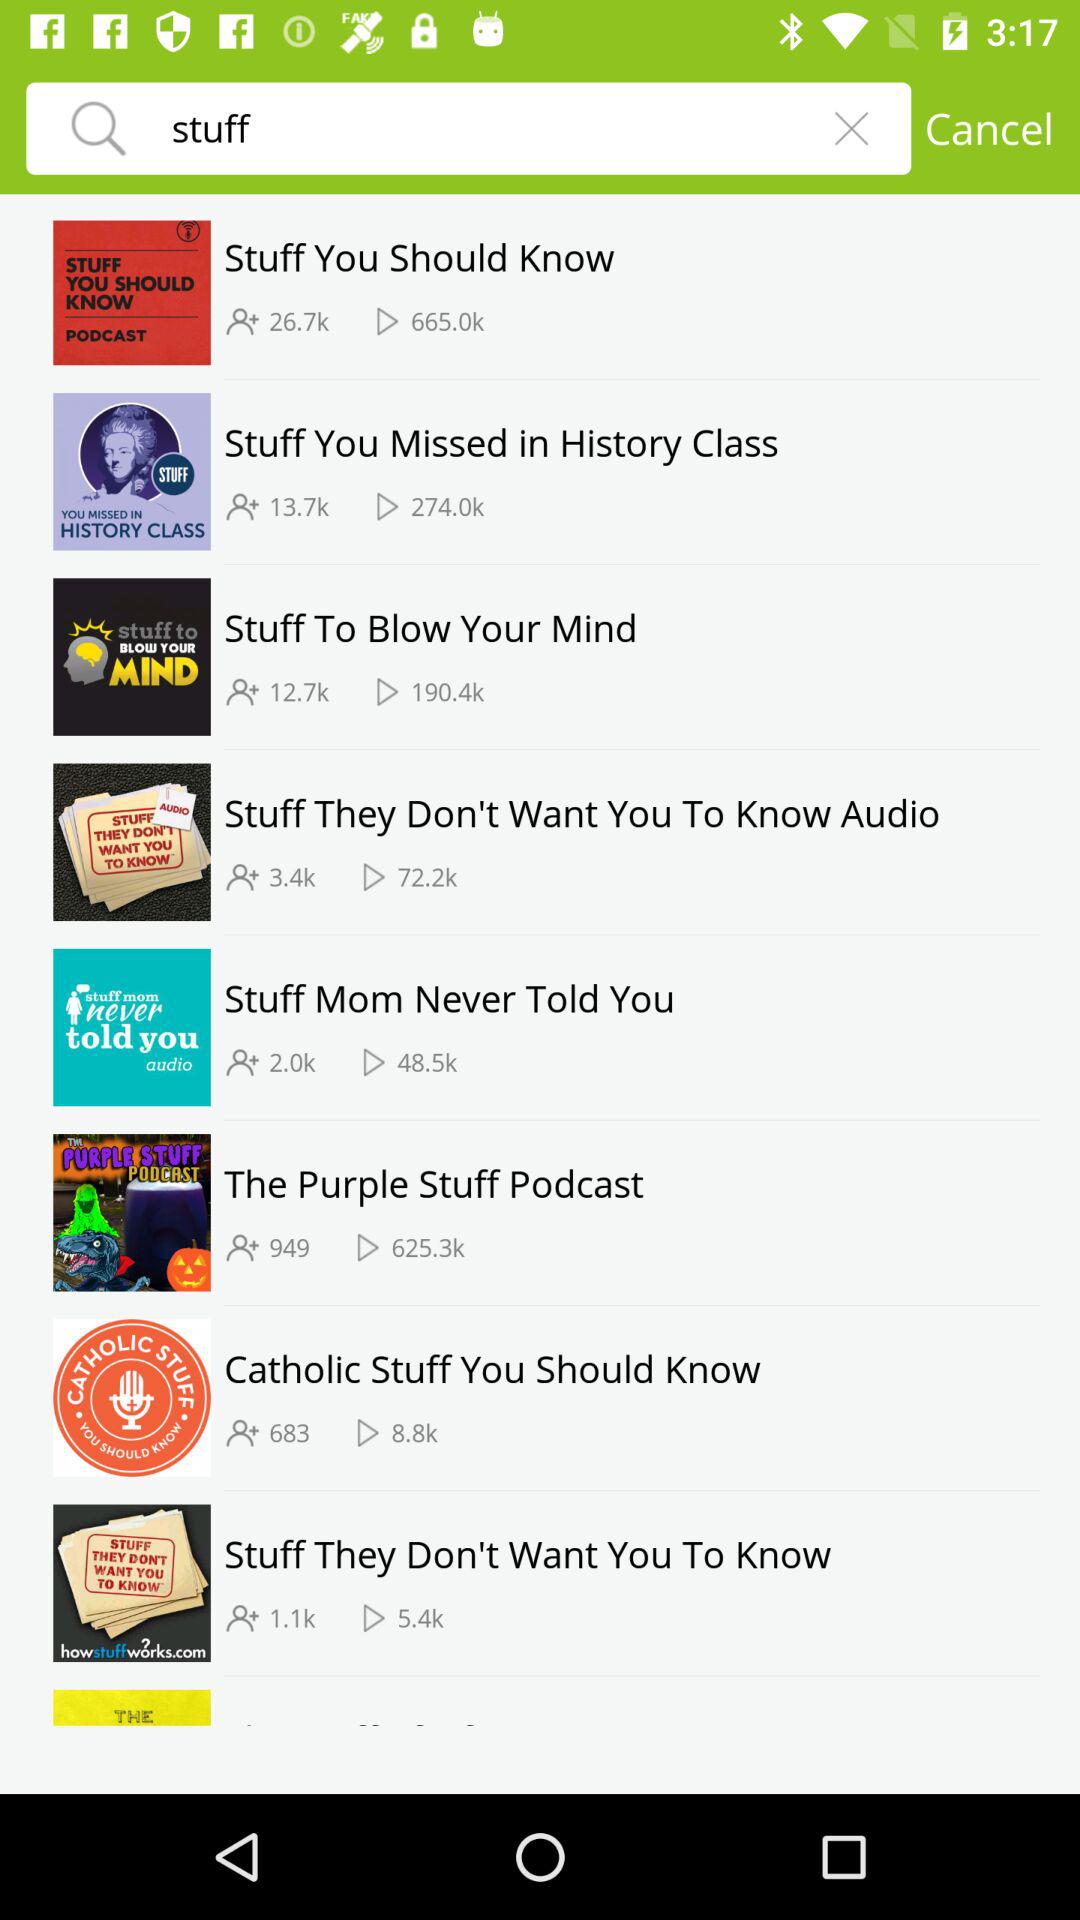  I want to click on clear the input text clear the search input, so click(851, 128).